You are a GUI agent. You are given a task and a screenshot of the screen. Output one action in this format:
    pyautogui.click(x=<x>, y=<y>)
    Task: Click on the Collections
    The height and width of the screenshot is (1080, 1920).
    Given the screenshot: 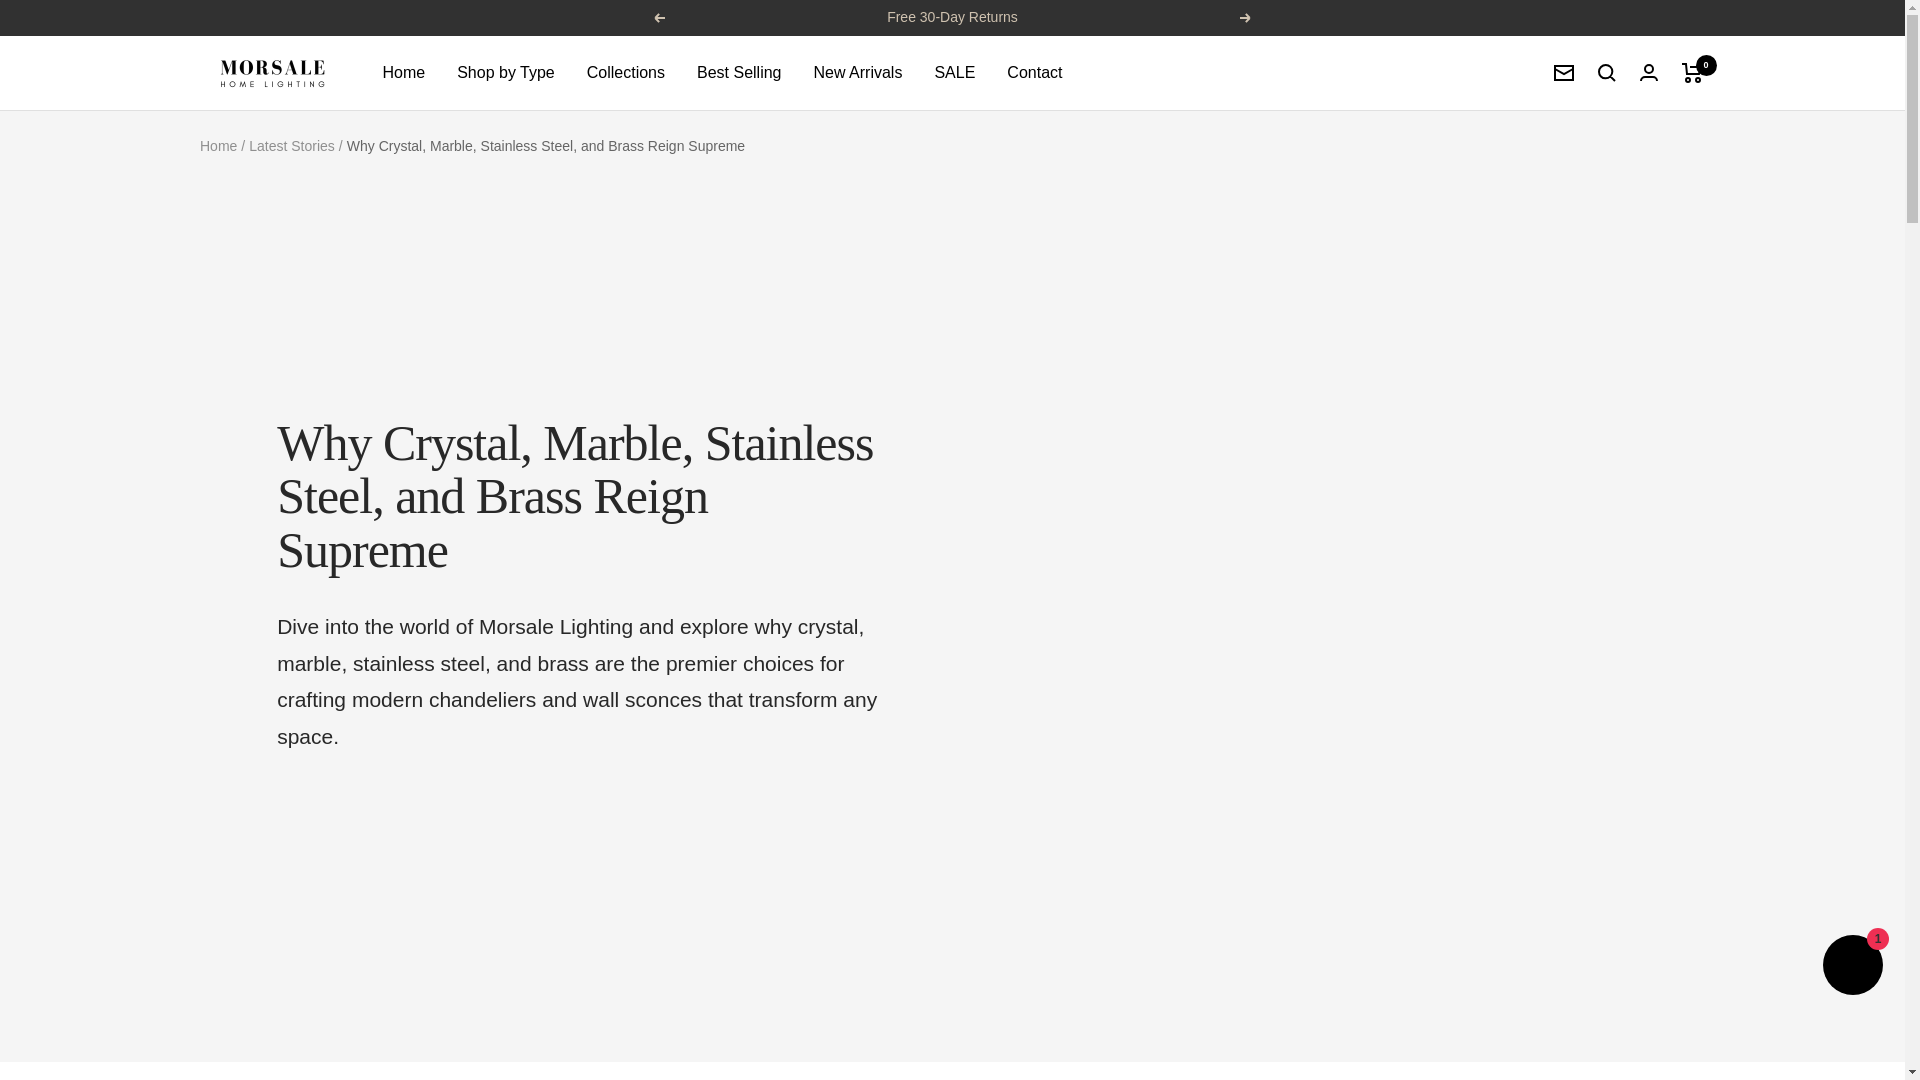 What is the action you would take?
    pyautogui.click(x=626, y=73)
    